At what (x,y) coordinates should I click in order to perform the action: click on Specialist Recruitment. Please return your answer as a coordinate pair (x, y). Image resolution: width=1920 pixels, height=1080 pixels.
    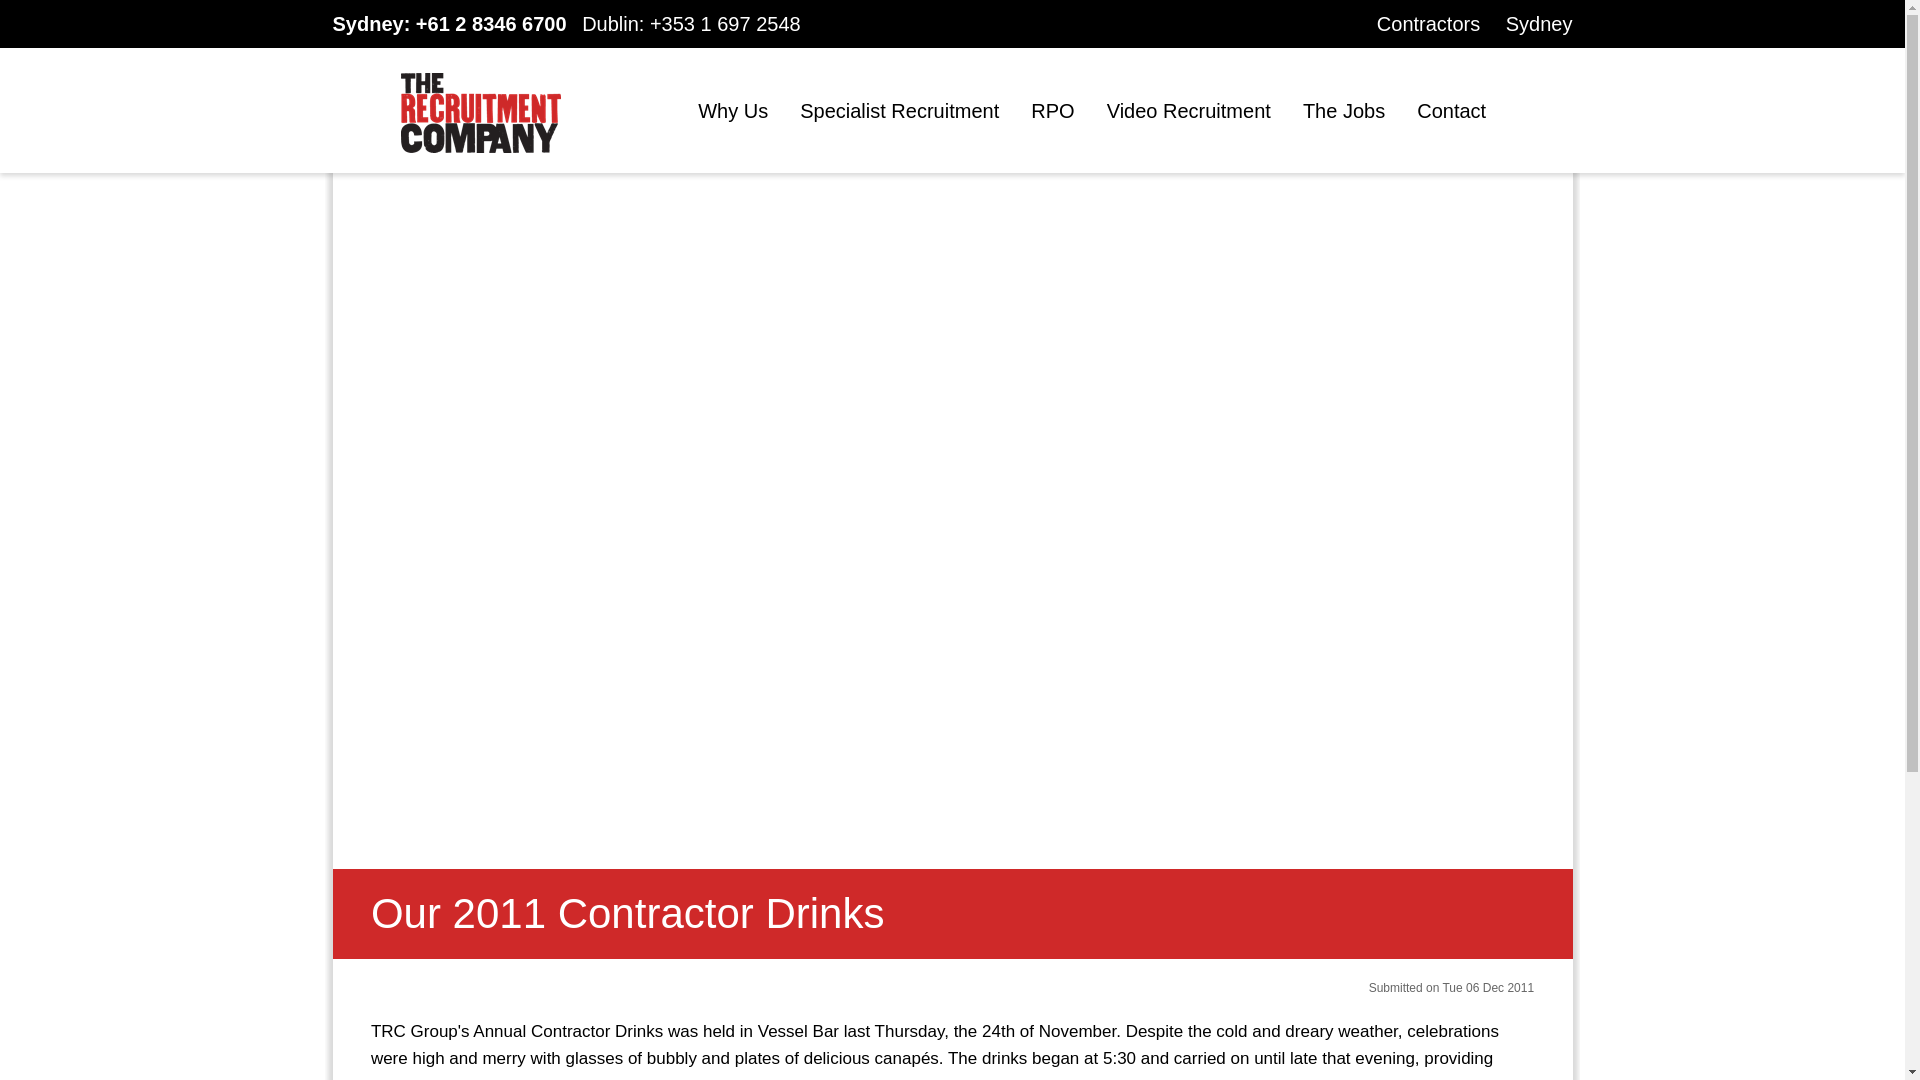
    Looking at the image, I should click on (899, 111).